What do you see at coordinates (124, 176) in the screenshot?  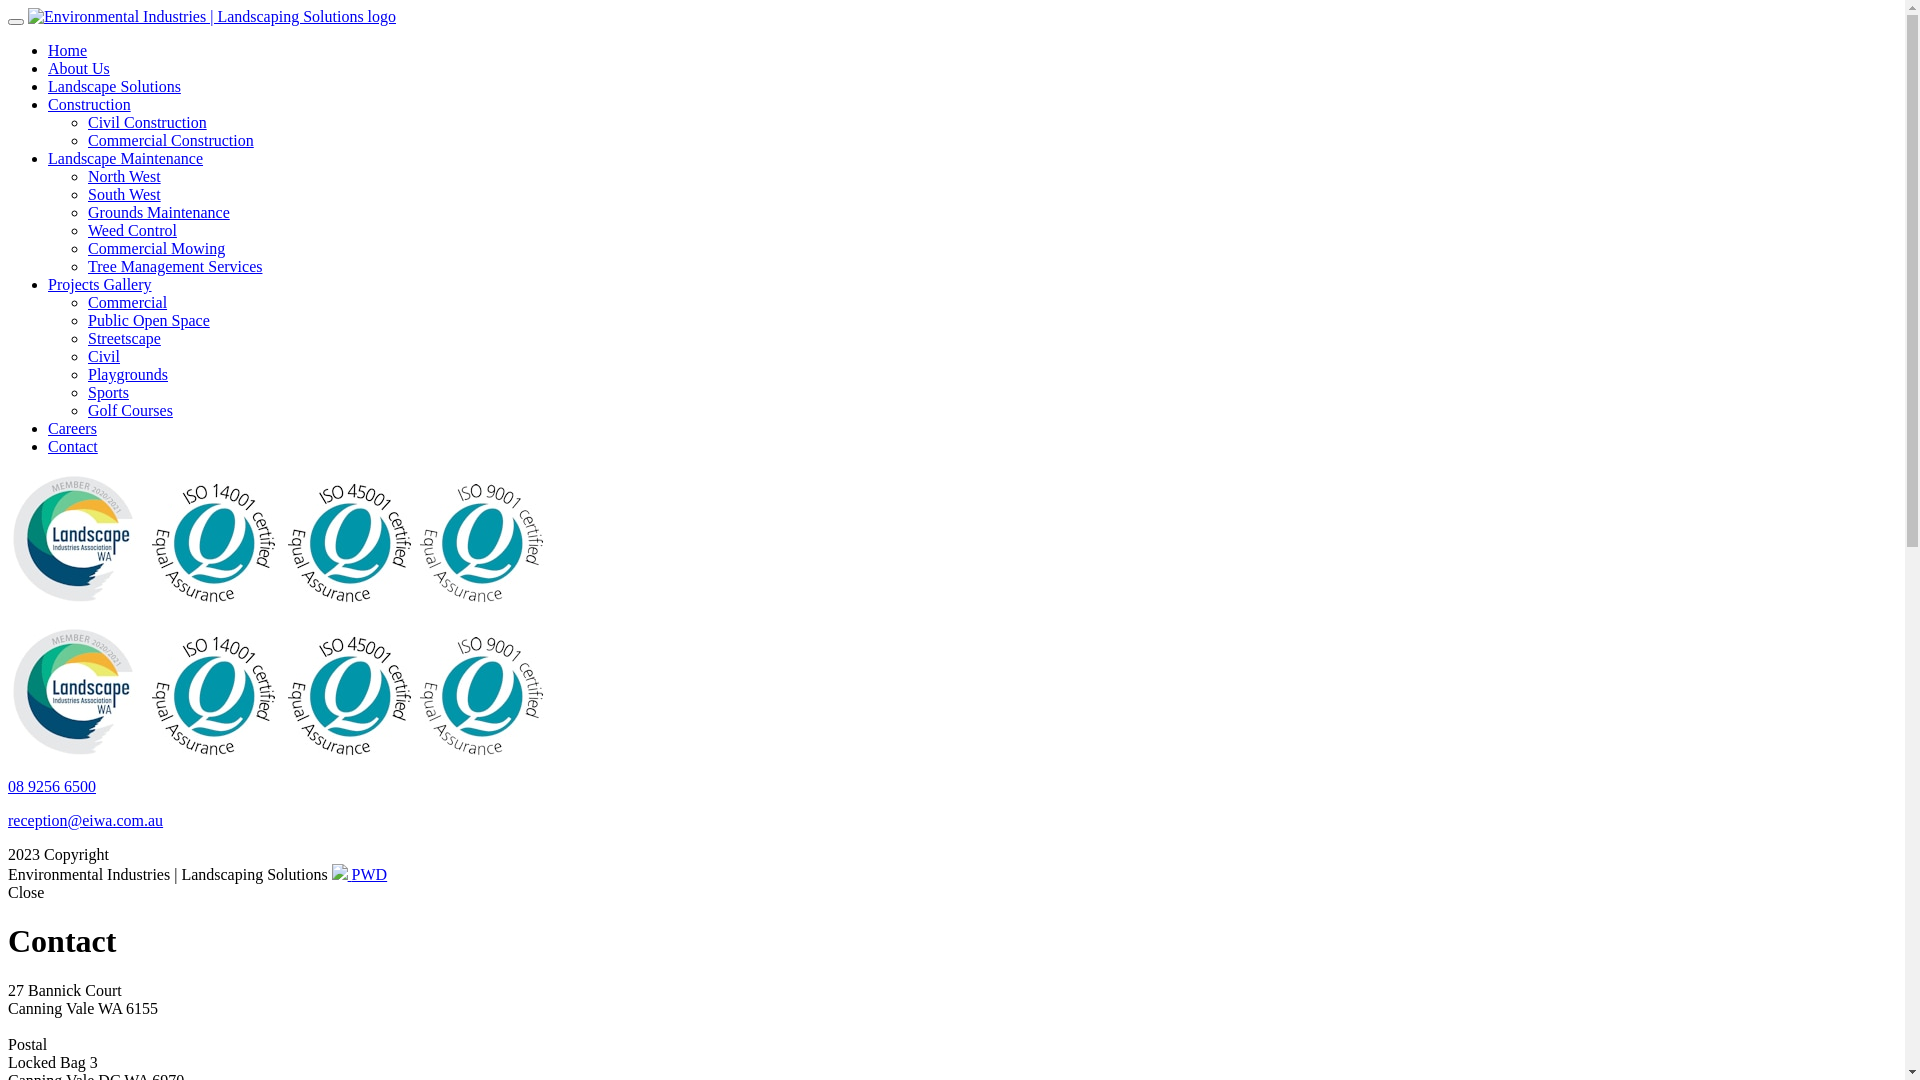 I see `North West` at bounding box center [124, 176].